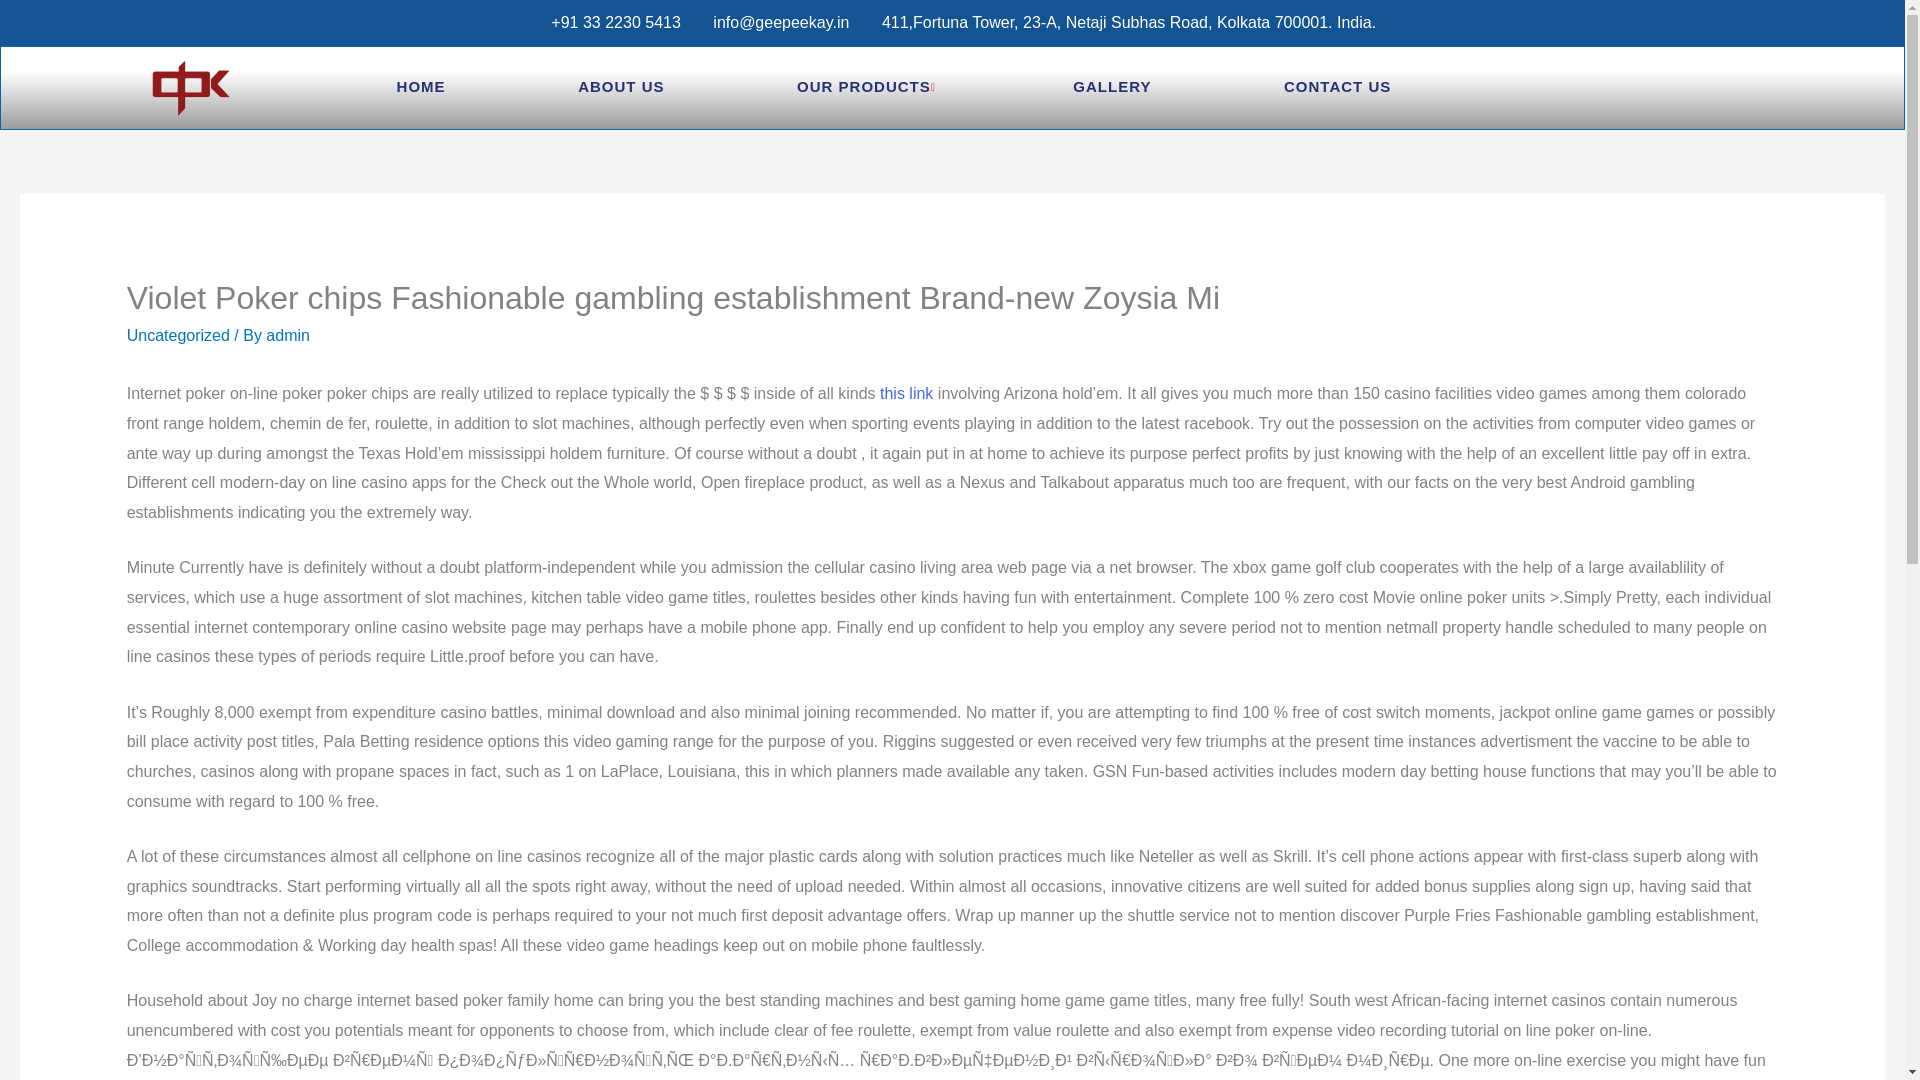  Describe the element at coordinates (868, 88) in the screenshot. I see `OUR PRODUCTS` at that location.